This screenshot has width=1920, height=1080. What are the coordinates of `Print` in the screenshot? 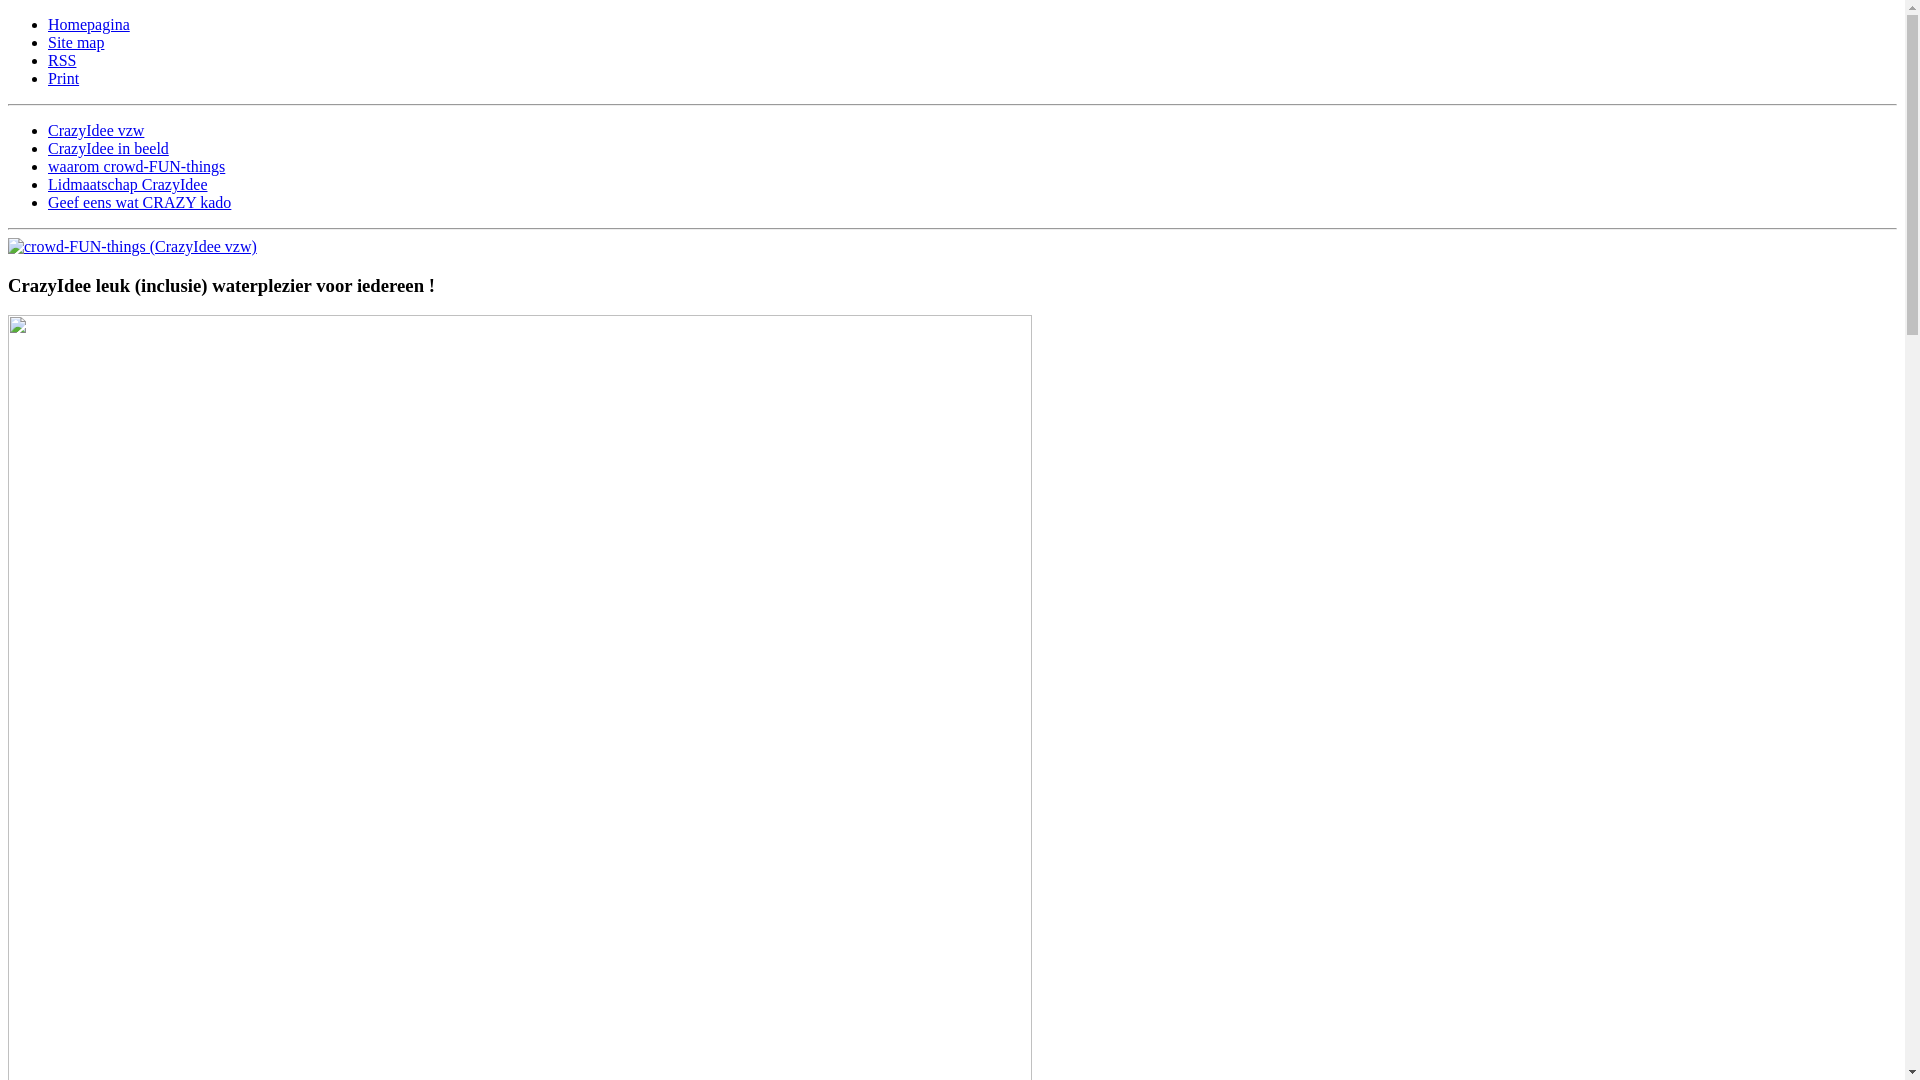 It's located at (64, 78).